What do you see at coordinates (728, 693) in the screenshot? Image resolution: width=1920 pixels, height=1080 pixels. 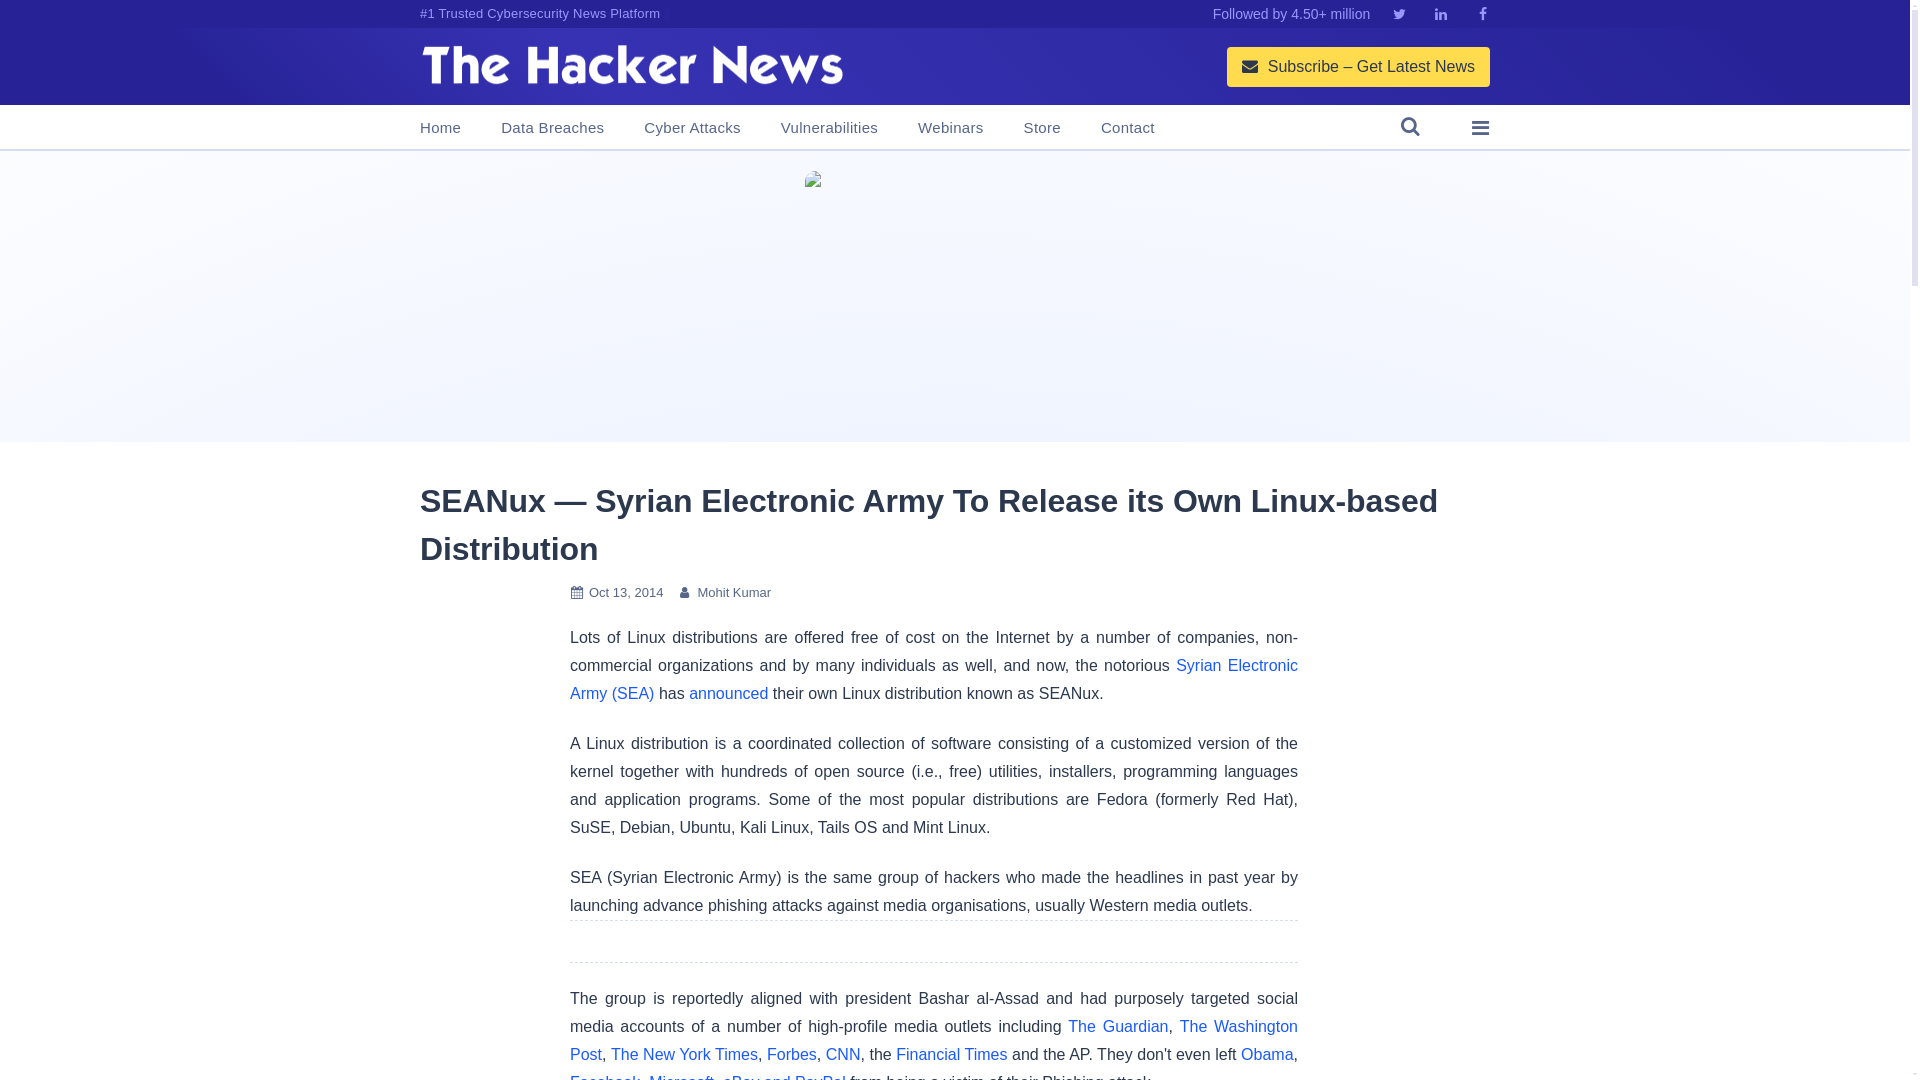 I see `announced` at bounding box center [728, 693].